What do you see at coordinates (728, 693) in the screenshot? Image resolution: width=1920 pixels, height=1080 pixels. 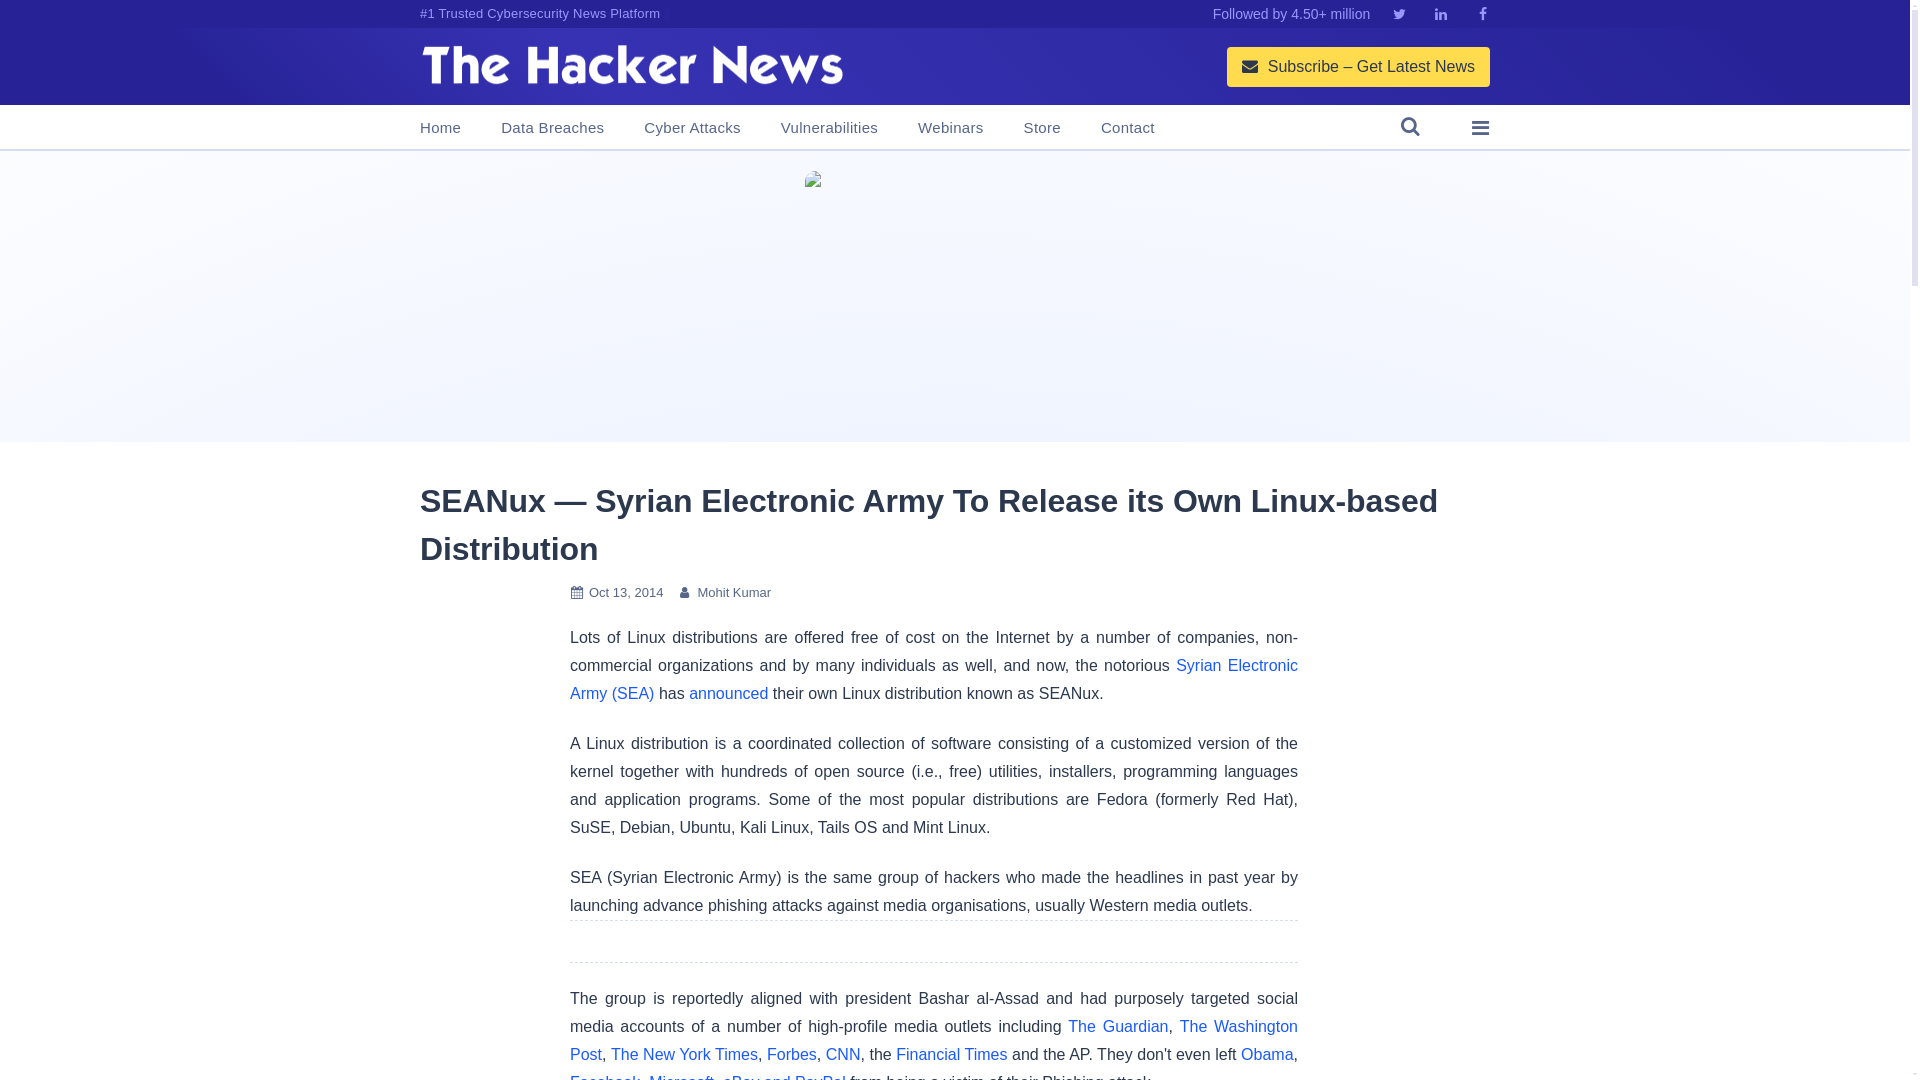 I see `announced` at bounding box center [728, 693].